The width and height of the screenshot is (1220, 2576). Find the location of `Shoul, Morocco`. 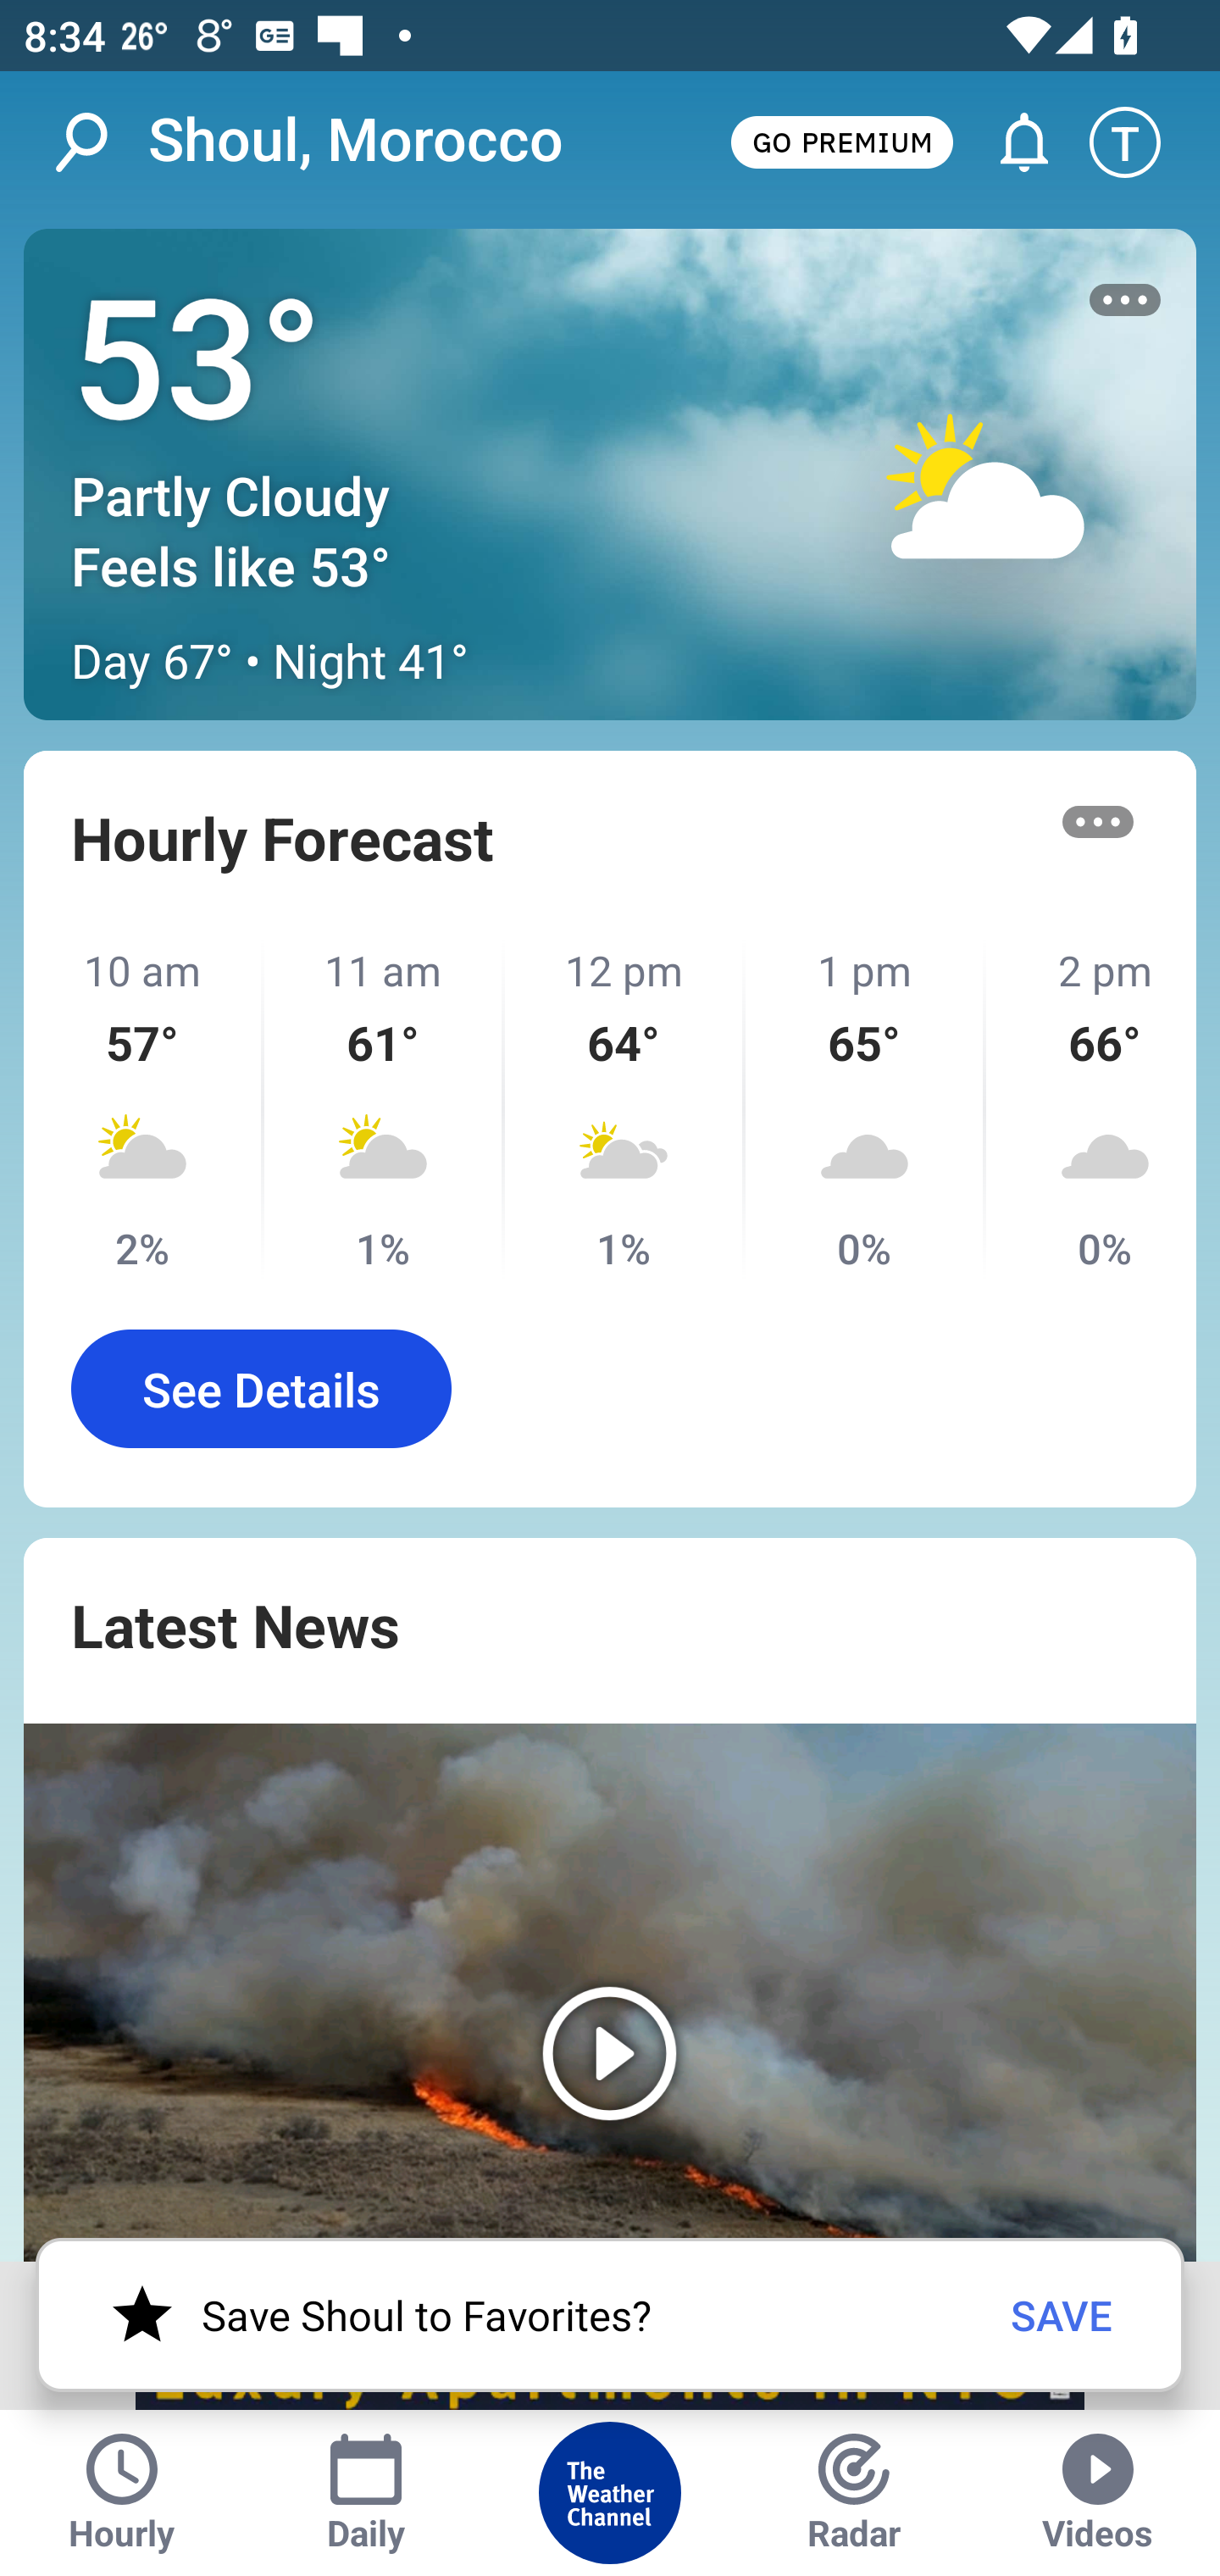

Shoul, Morocco is located at coordinates (356, 141).